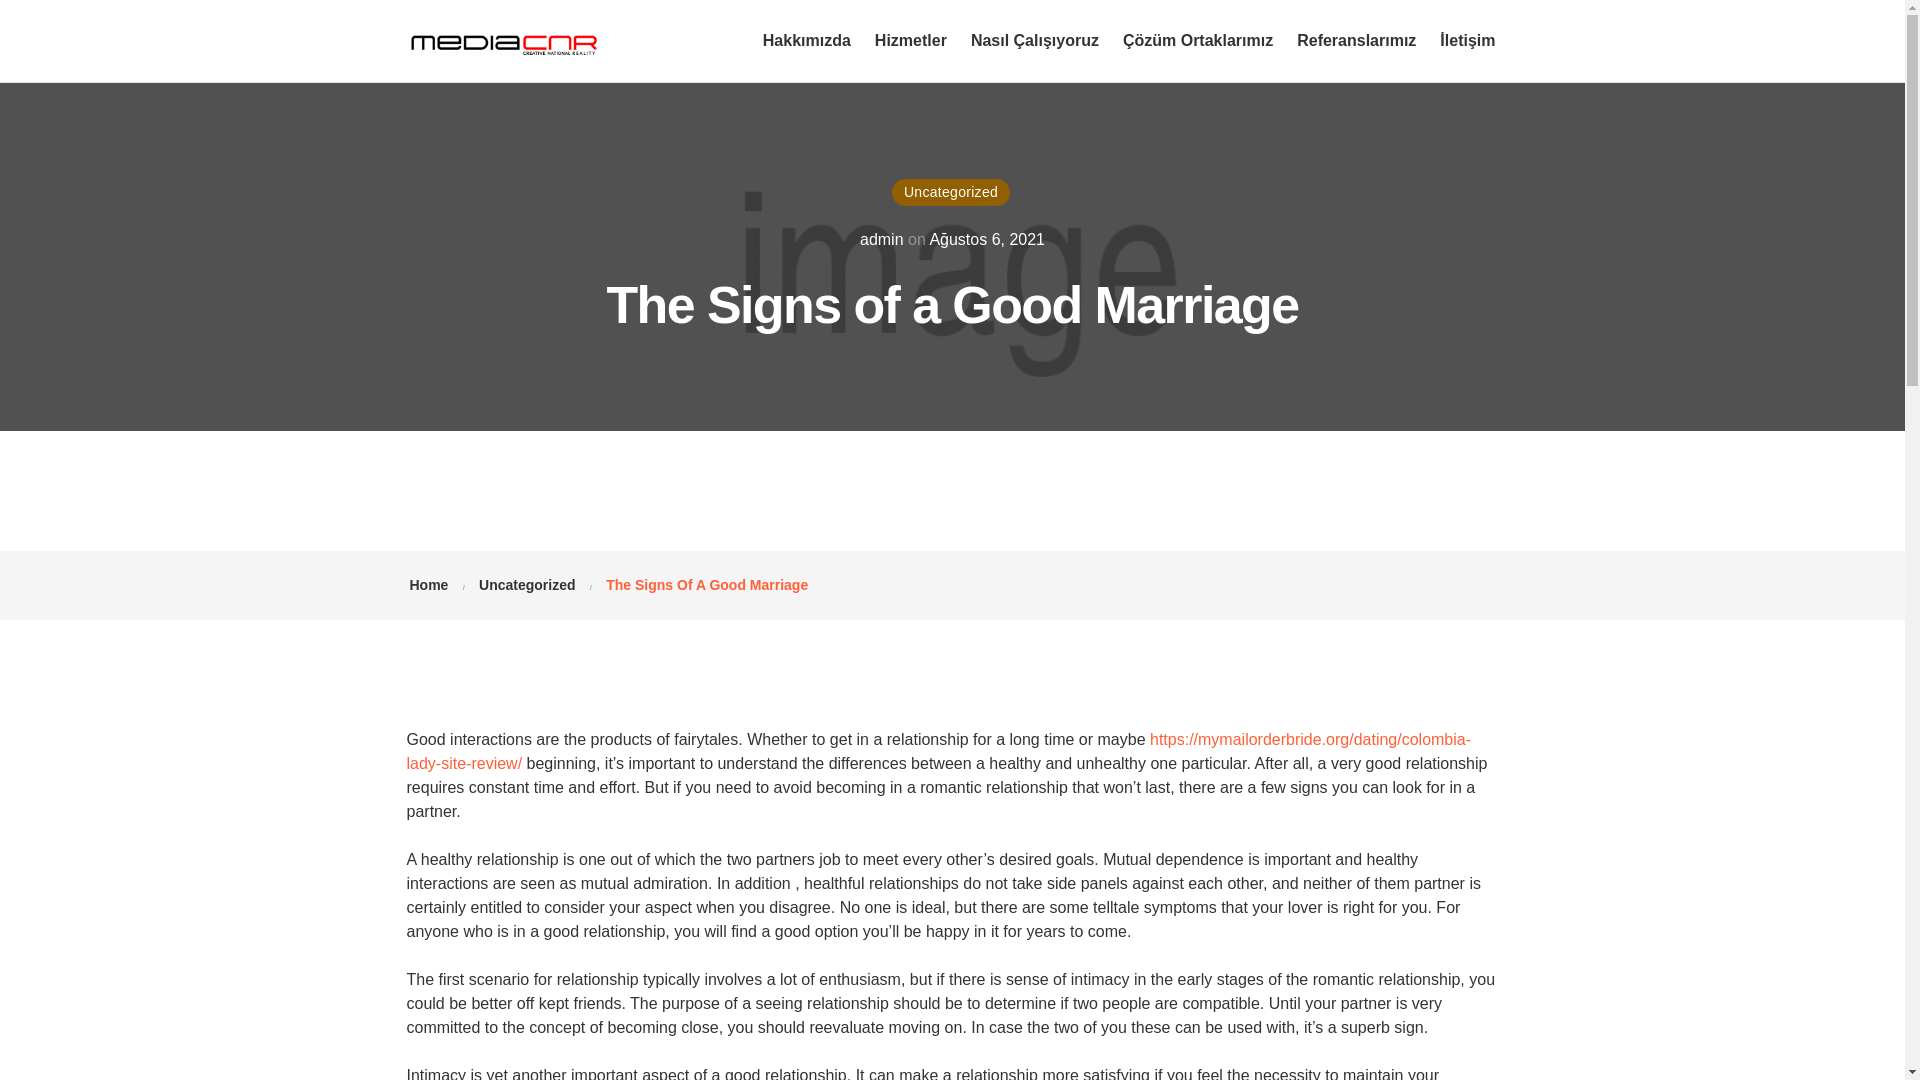 The image size is (1920, 1080). I want to click on Media CNR, so click(504, 40).